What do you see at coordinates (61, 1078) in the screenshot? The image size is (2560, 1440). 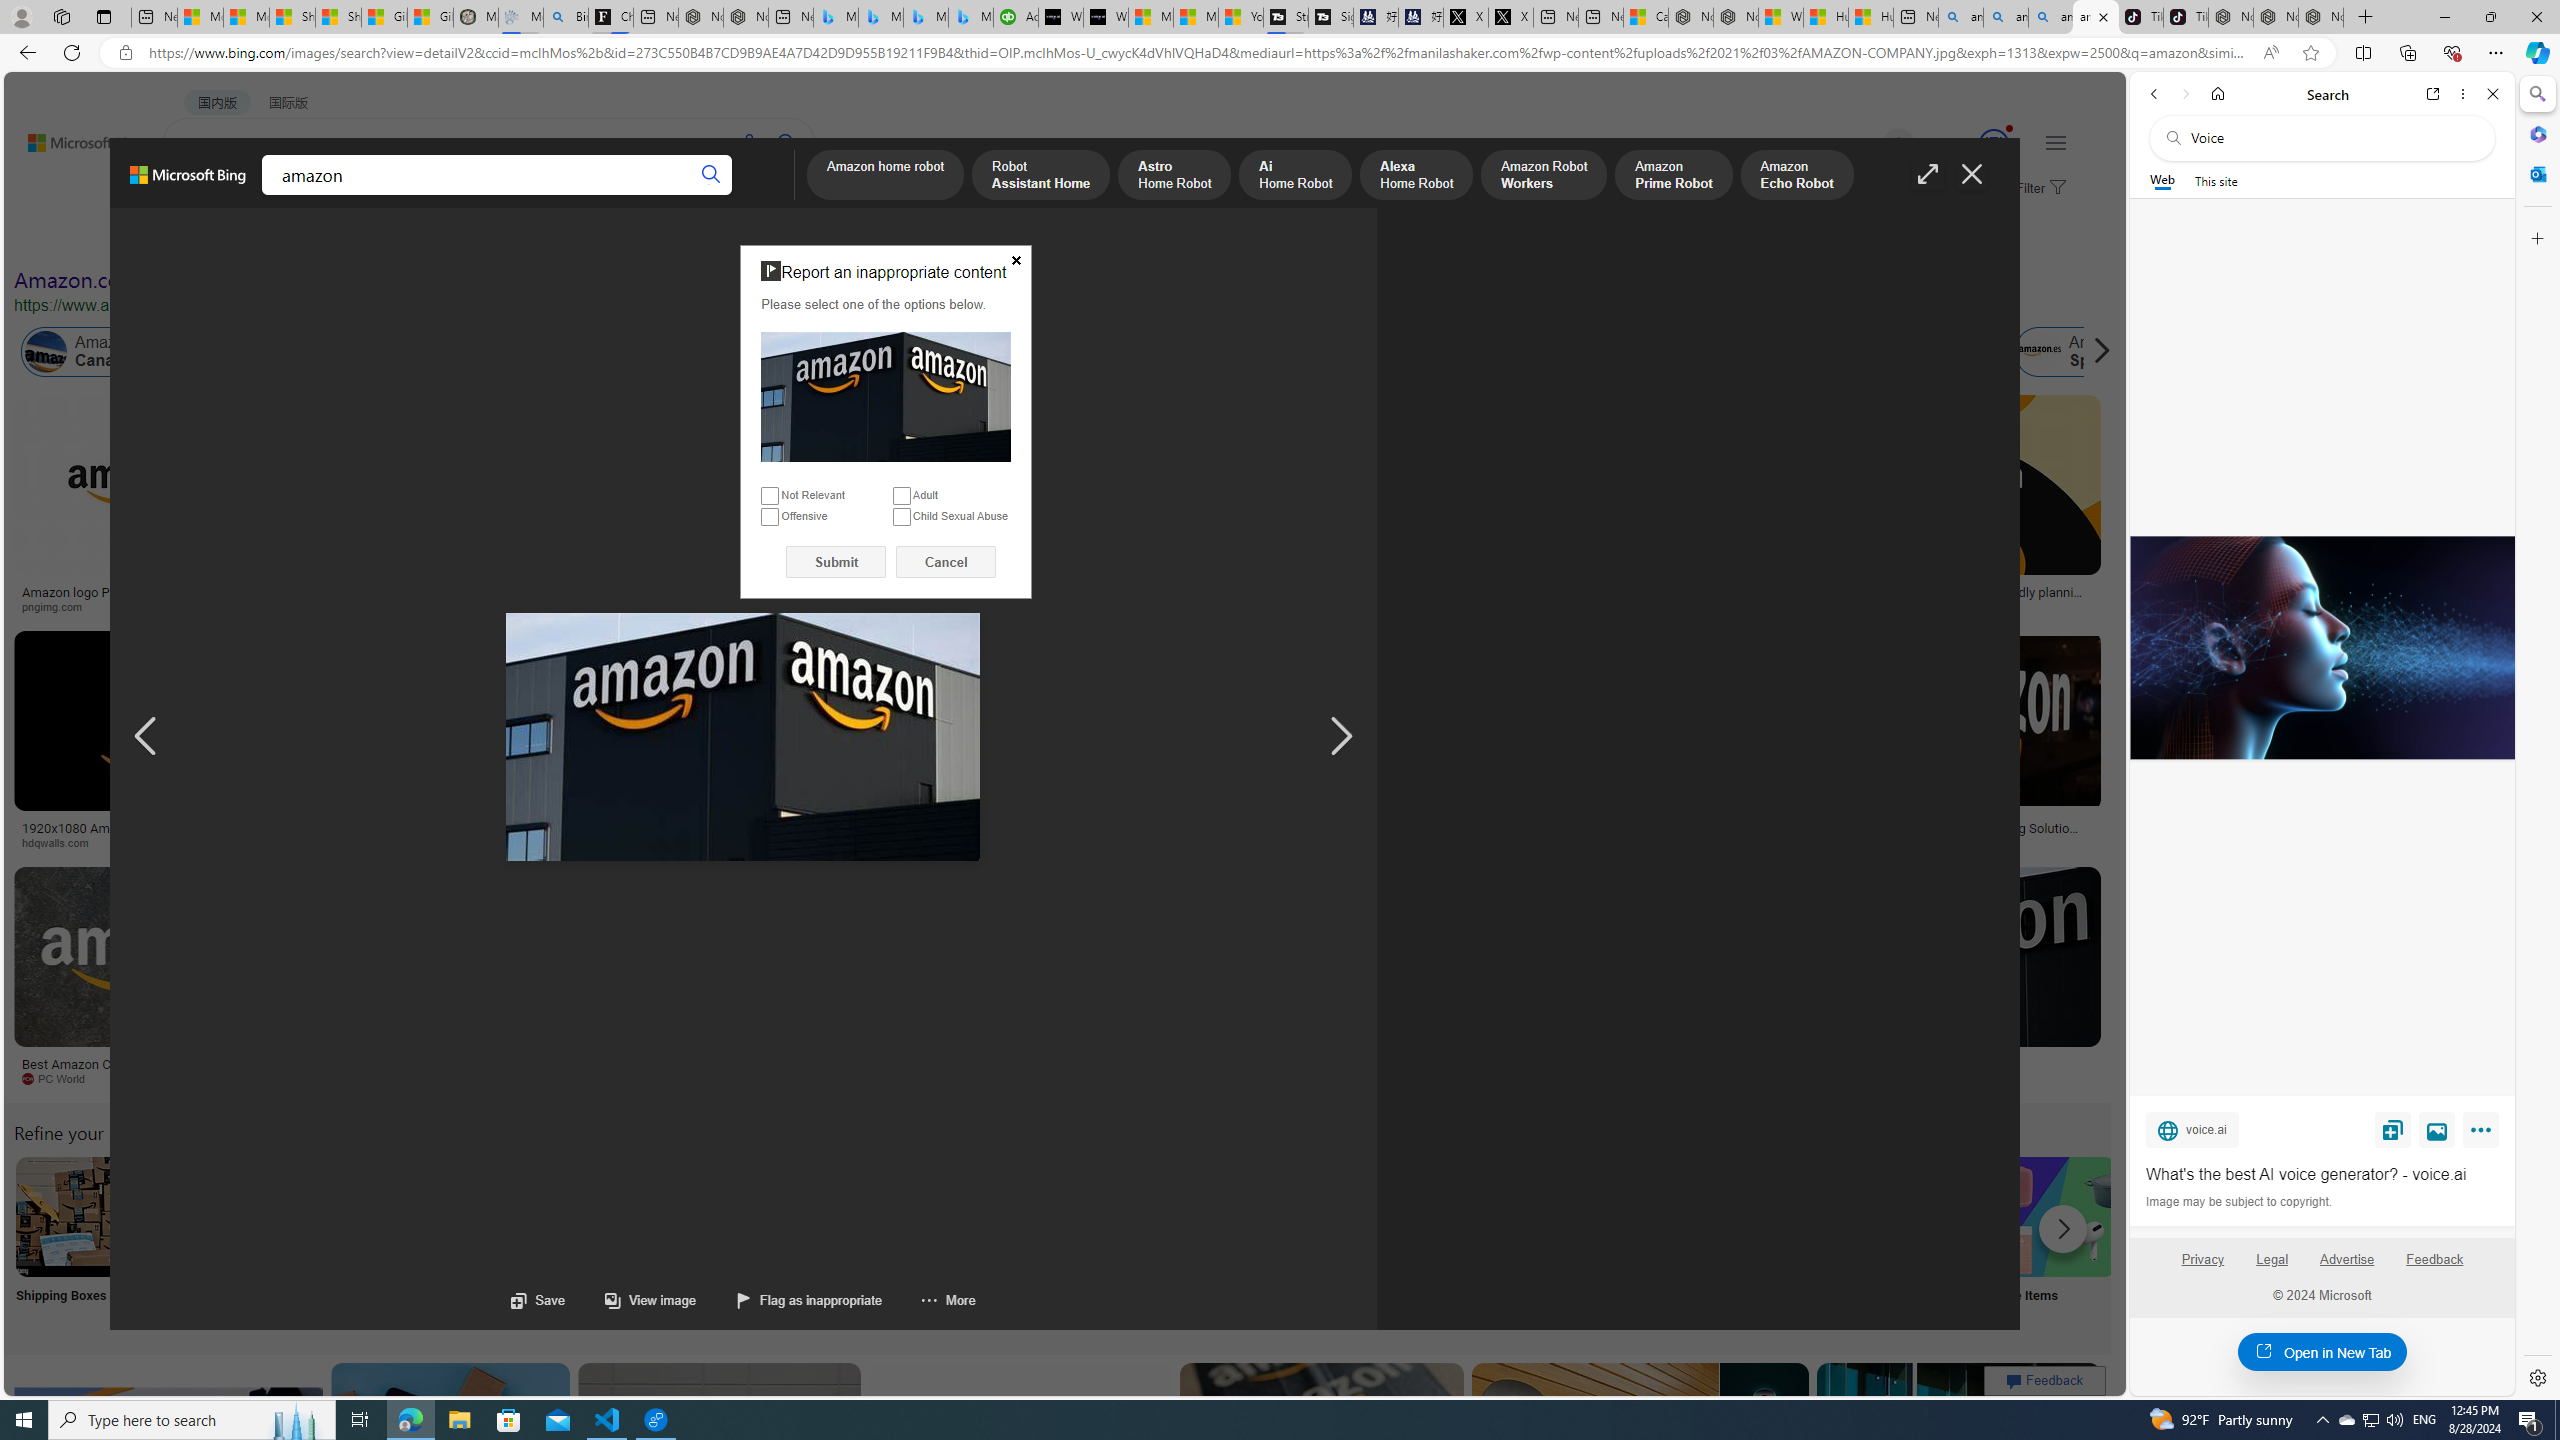 I see `PC World` at bounding box center [61, 1078].